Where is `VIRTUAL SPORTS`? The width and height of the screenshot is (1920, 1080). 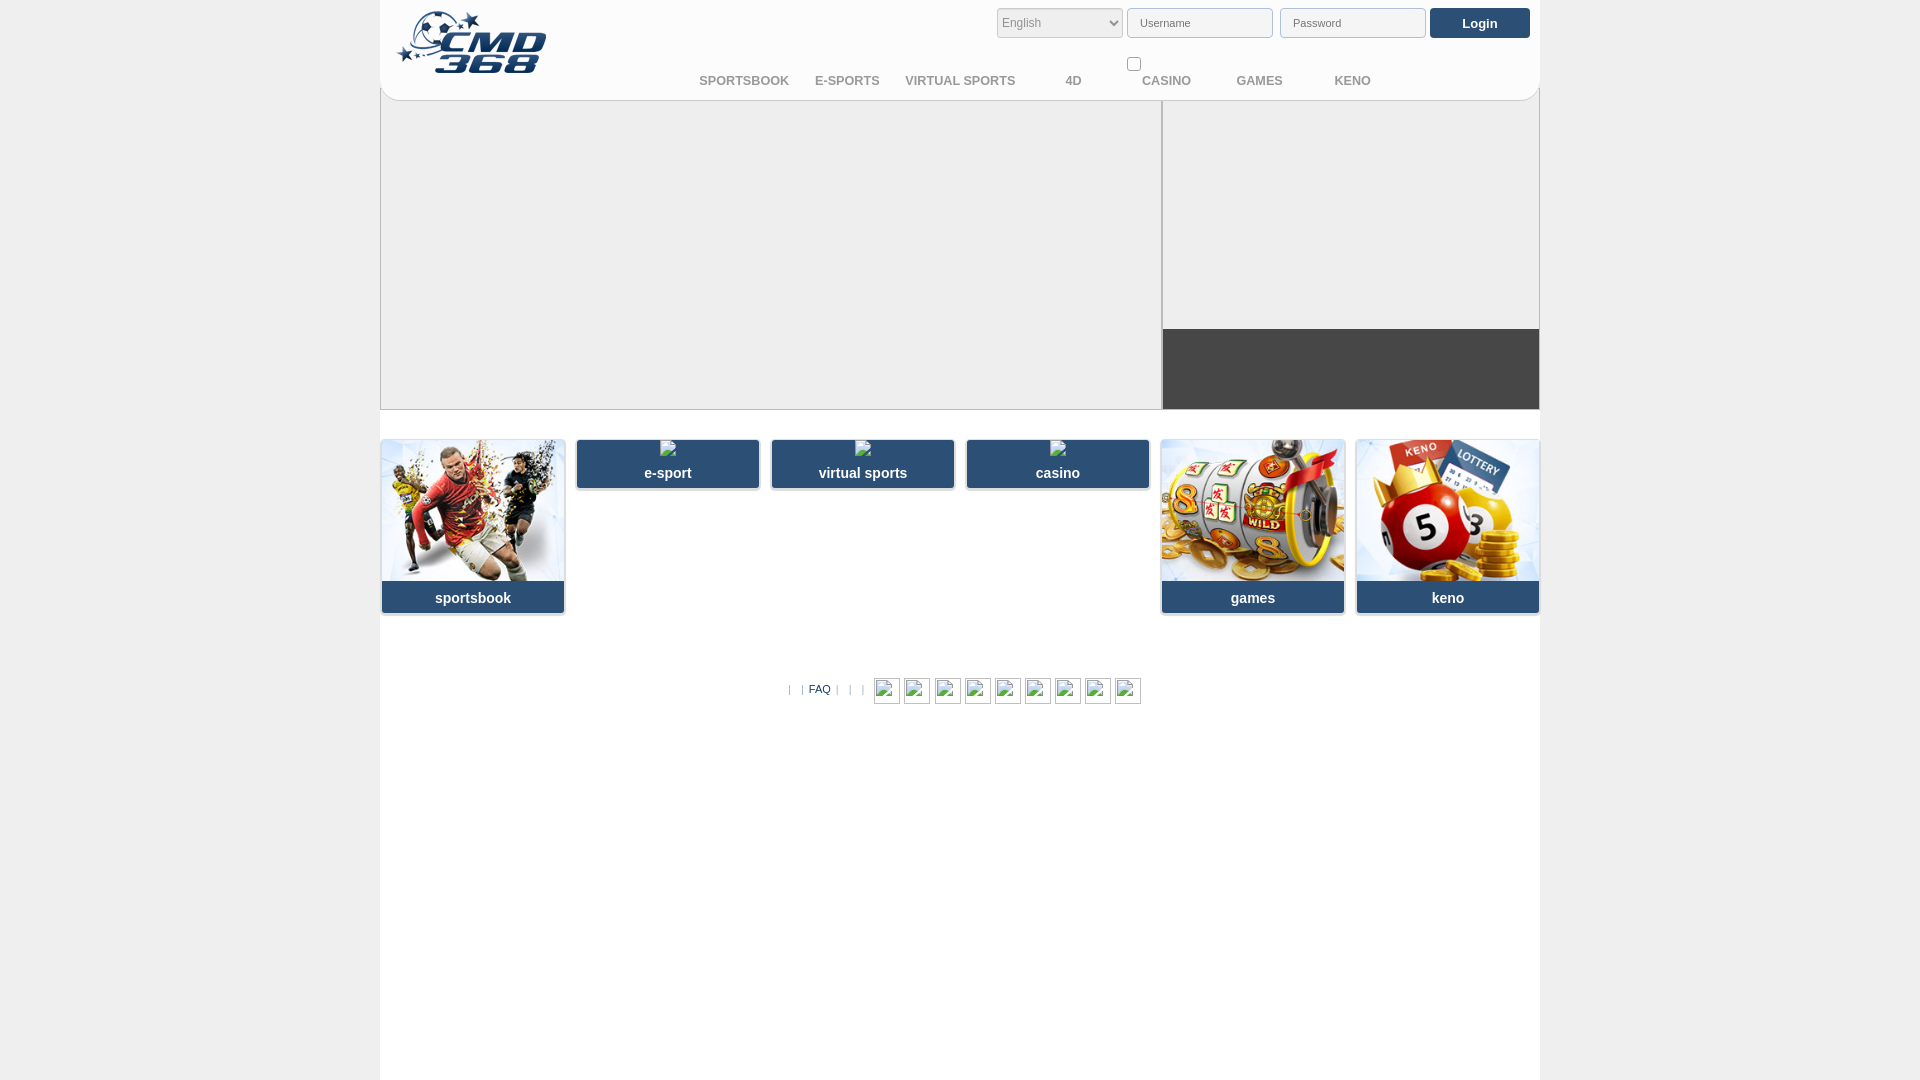 VIRTUAL SPORTS is located at coordinates (960, 81).